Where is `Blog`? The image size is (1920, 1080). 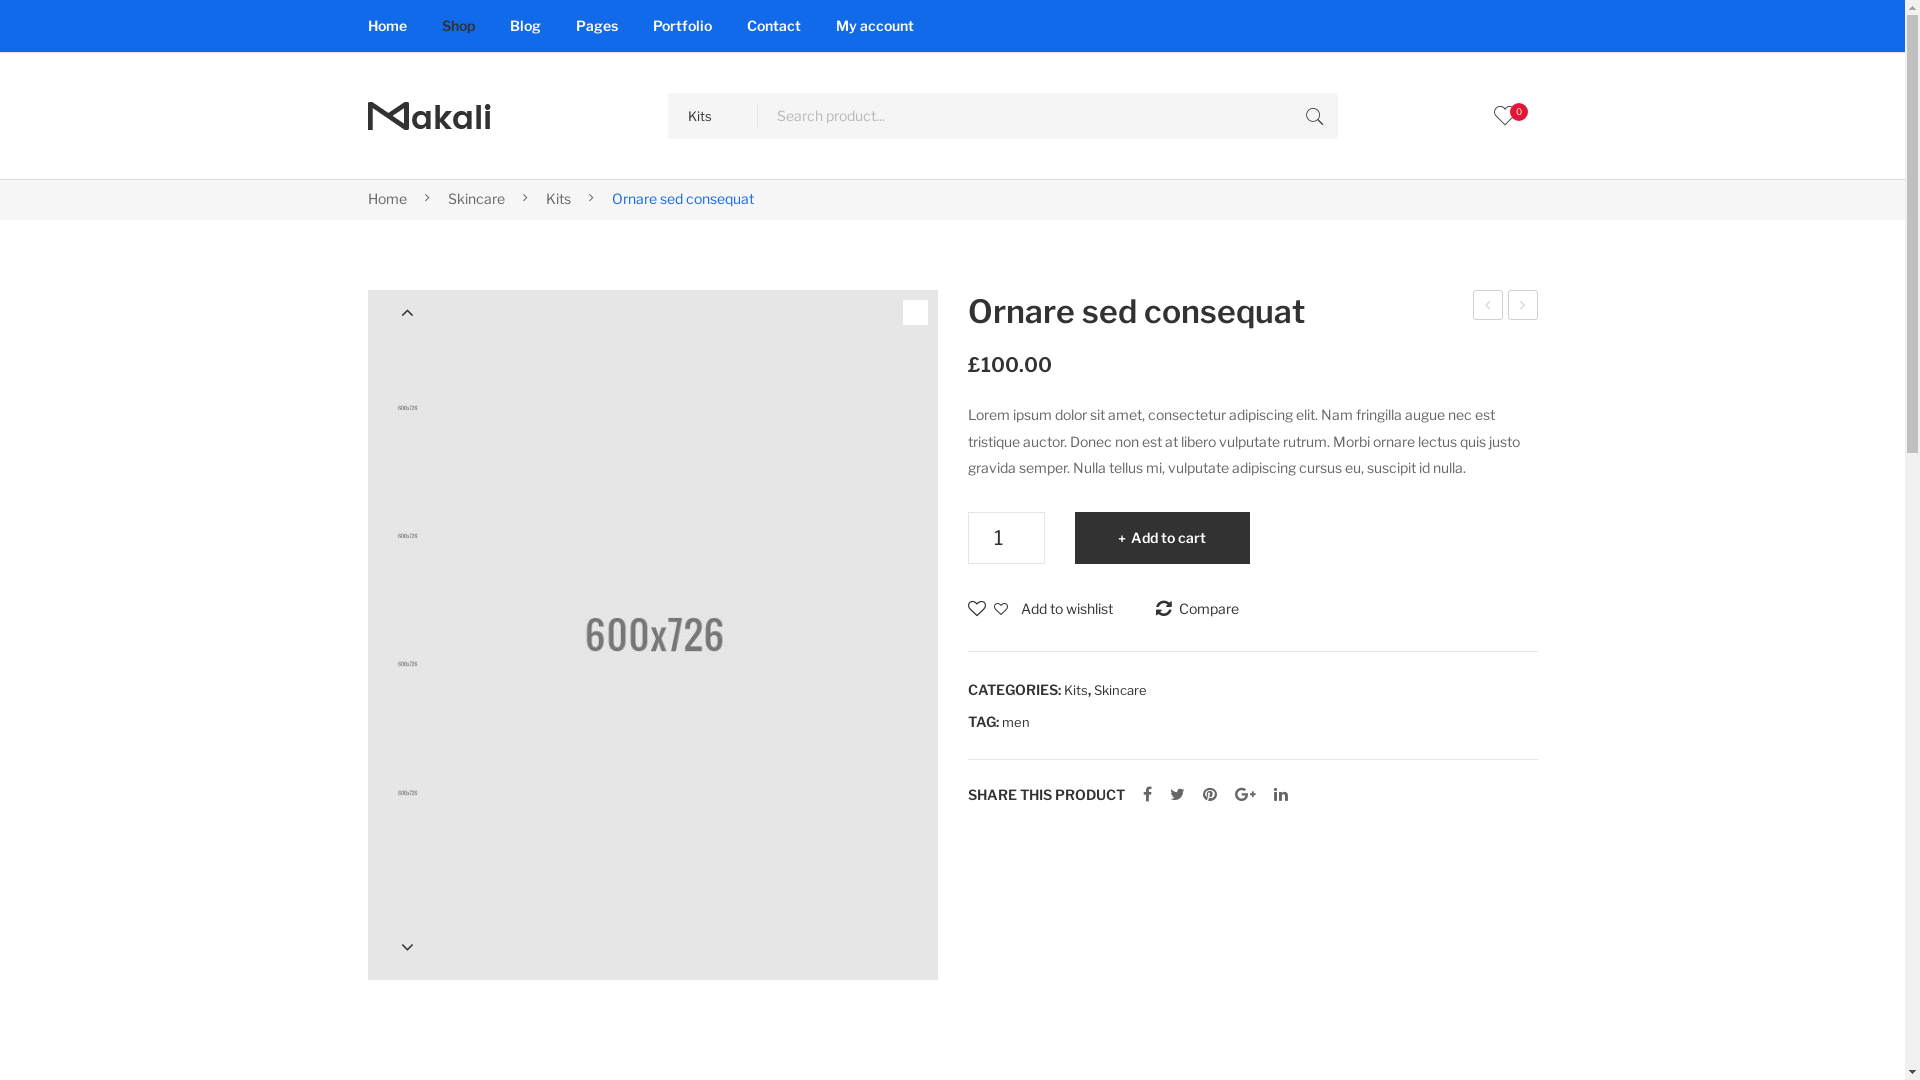
Blog is located at coordinates (526, 26).